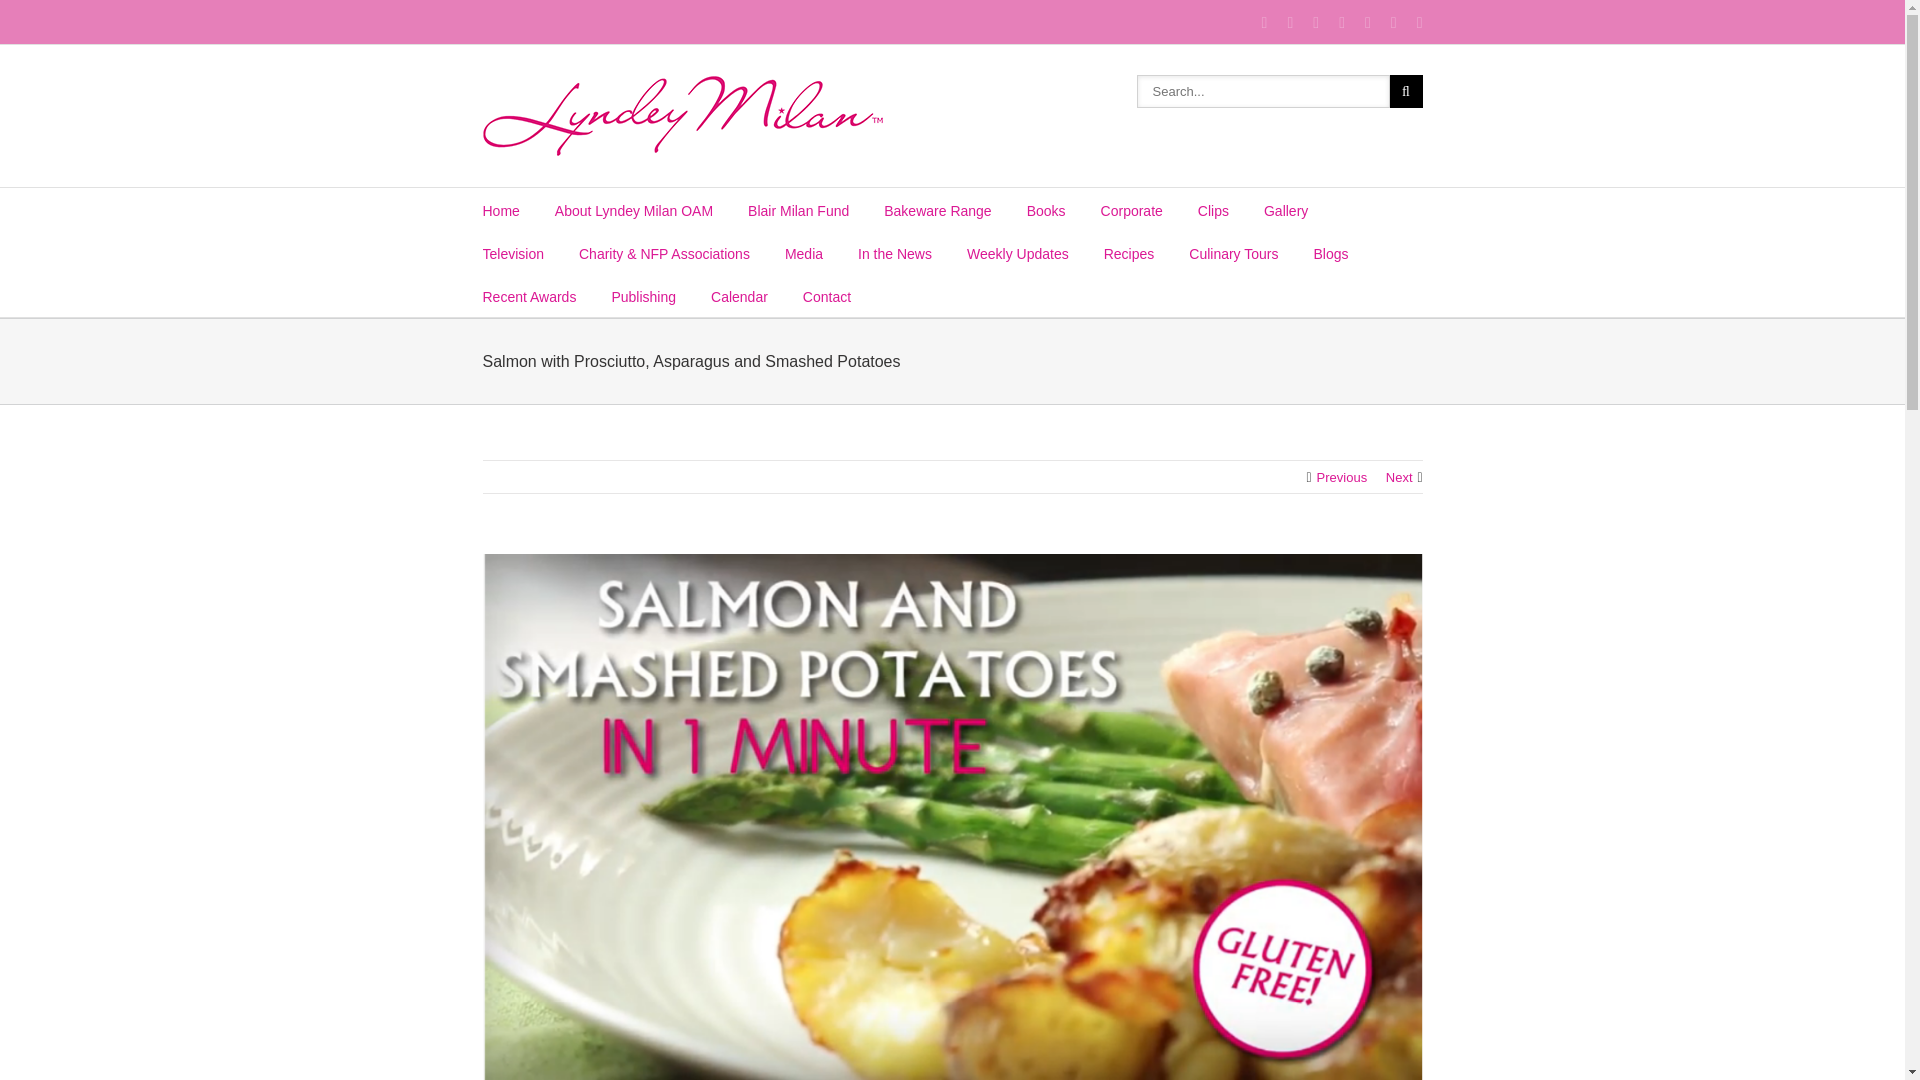 Image resolution: width=1920 pixels, height=1080 pixels. I want to click on Blair Milan Fund, so click(798, 209).